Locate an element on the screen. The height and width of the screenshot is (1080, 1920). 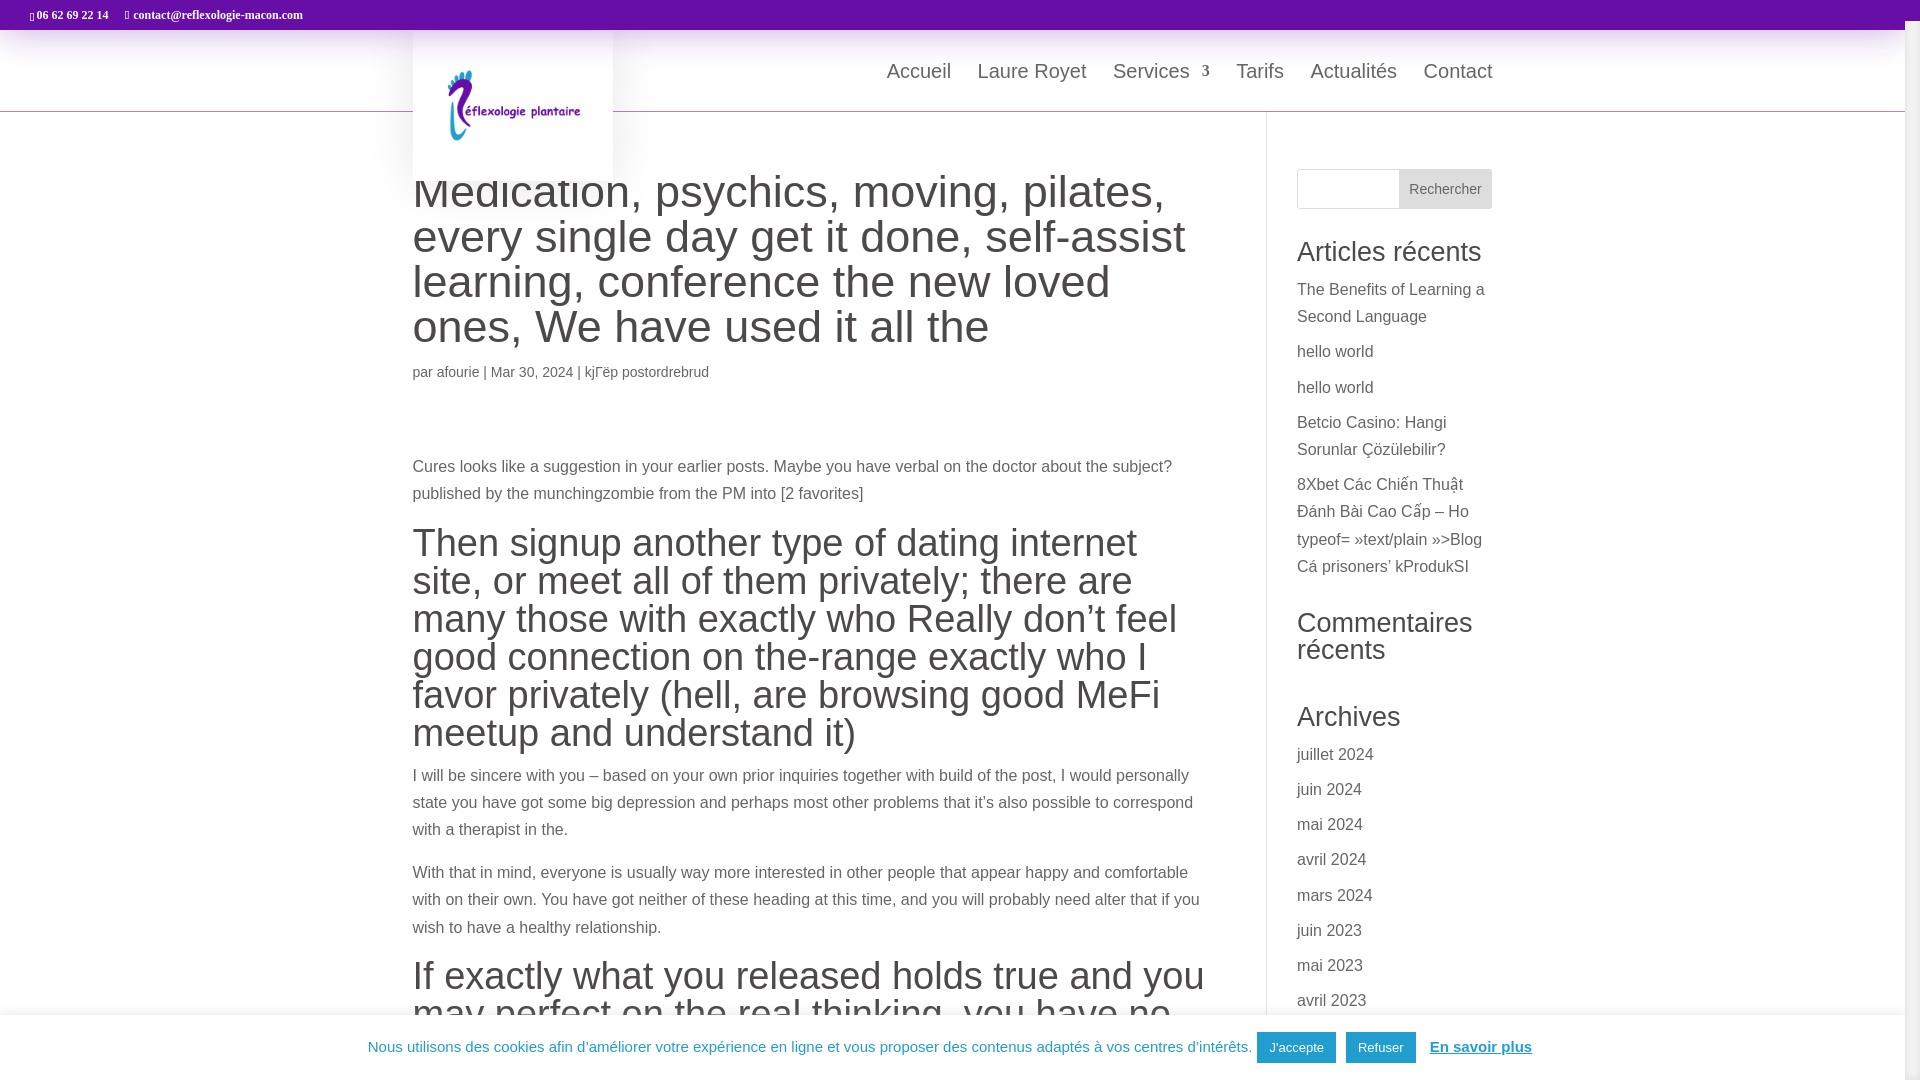
hello world is located at coordinates (1334, 351).